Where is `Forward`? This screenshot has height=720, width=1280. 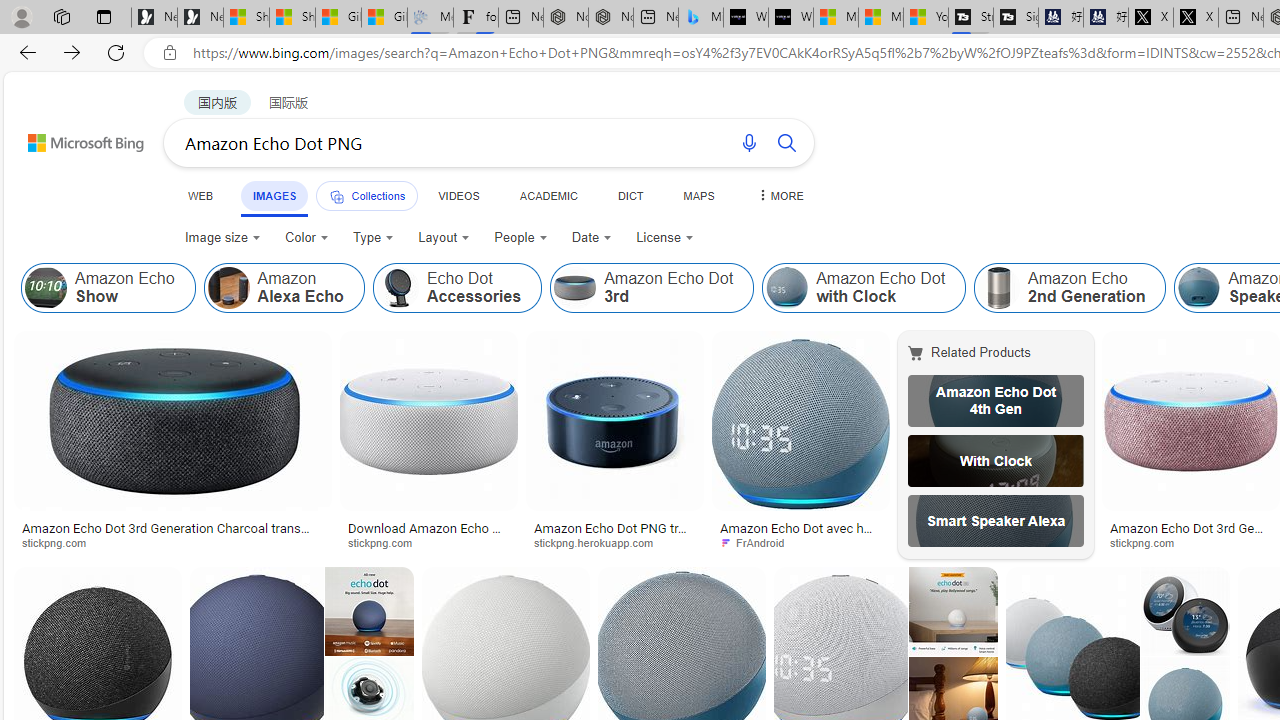
Forward is located at coordinates (72, 52).